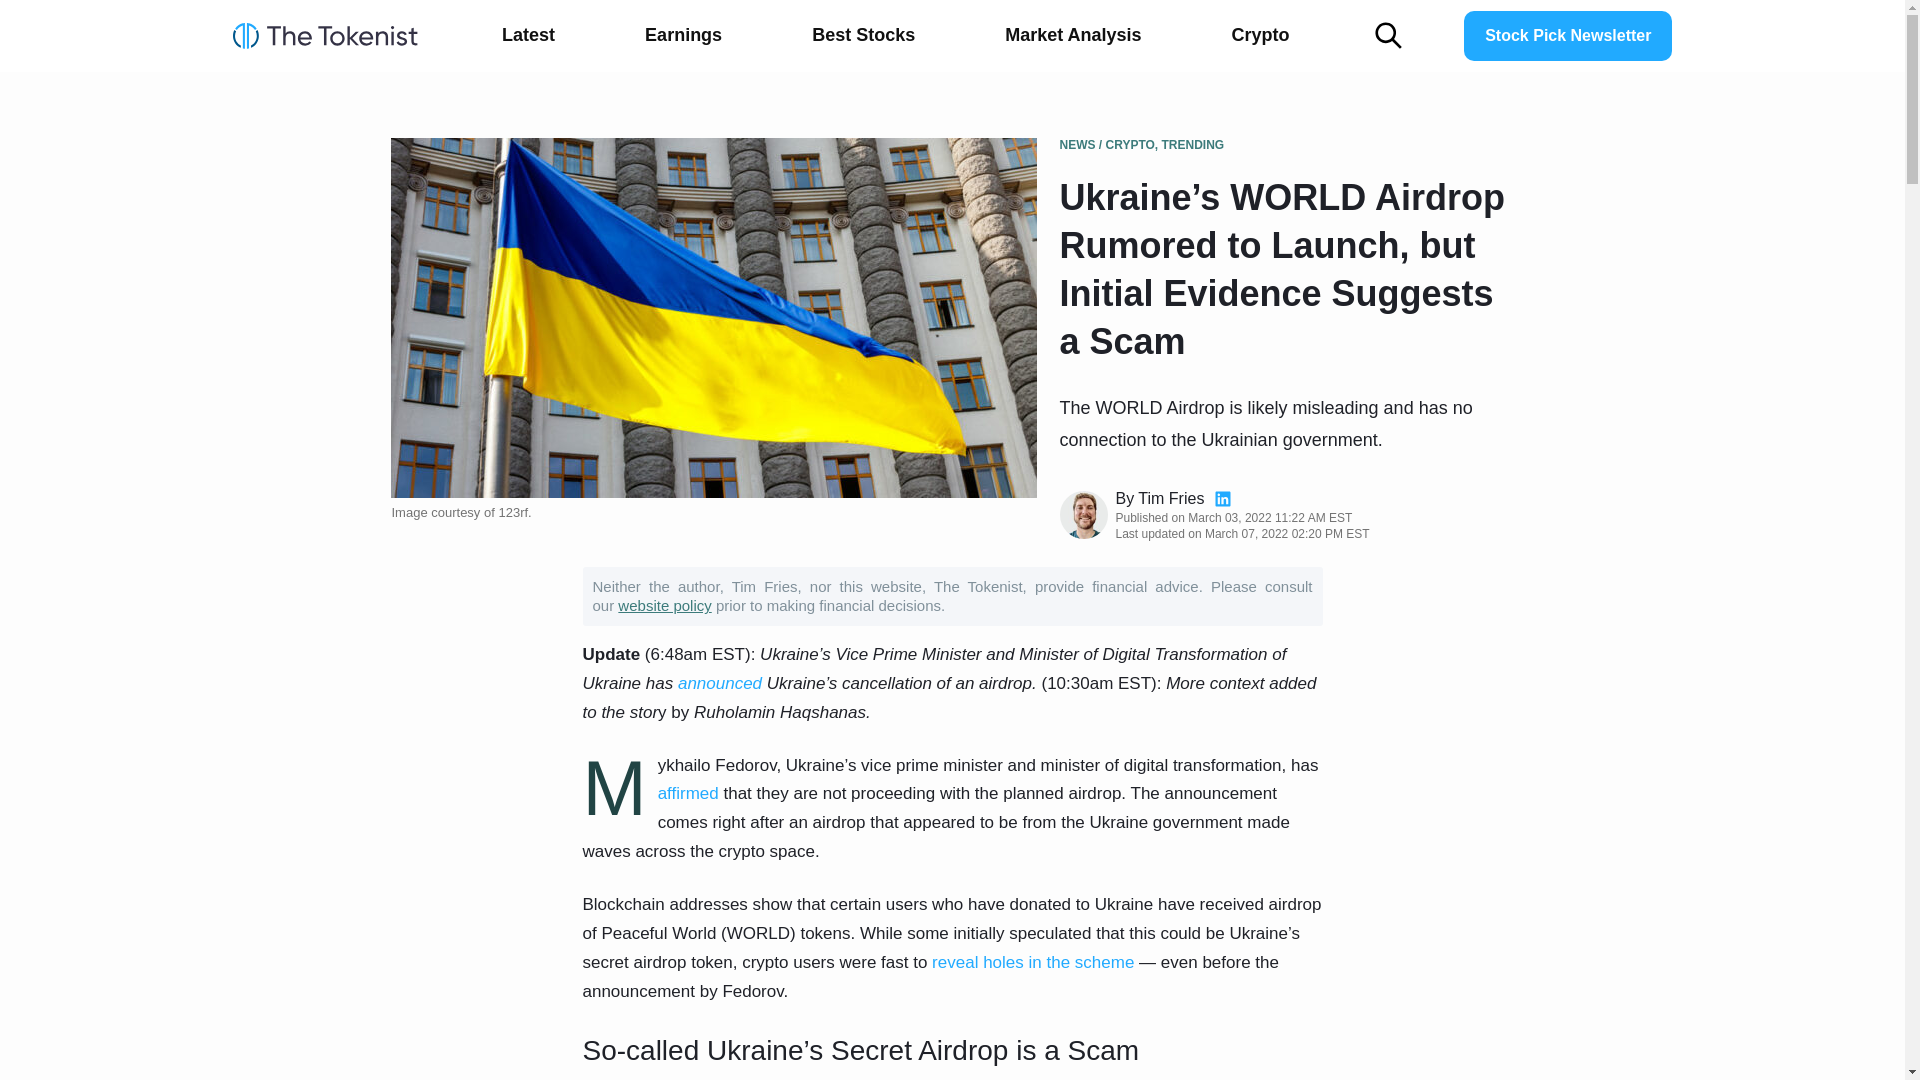 The width and height of the screenshot is (1920, 1080). I want to click on reveal holes in the scheme, so click(1032, 962).